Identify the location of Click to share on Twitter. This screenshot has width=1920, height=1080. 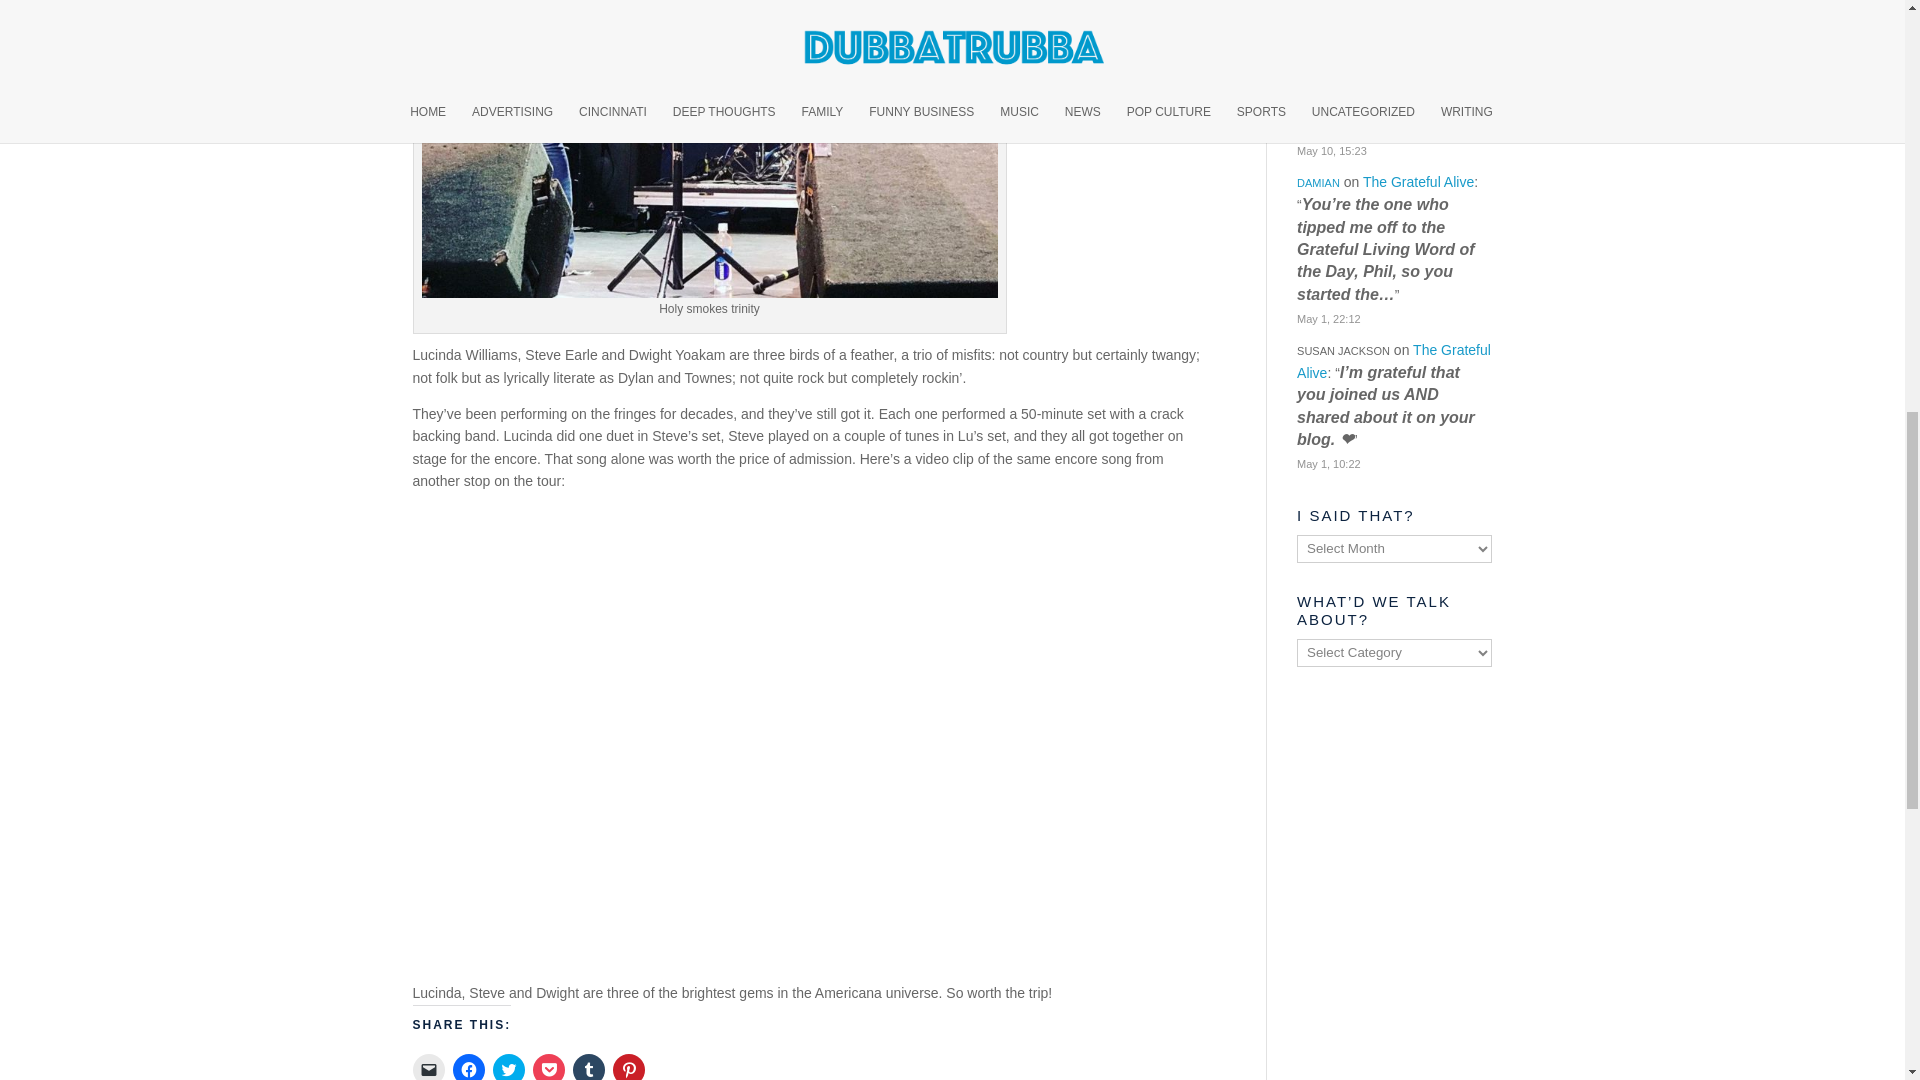
(508, 1067).